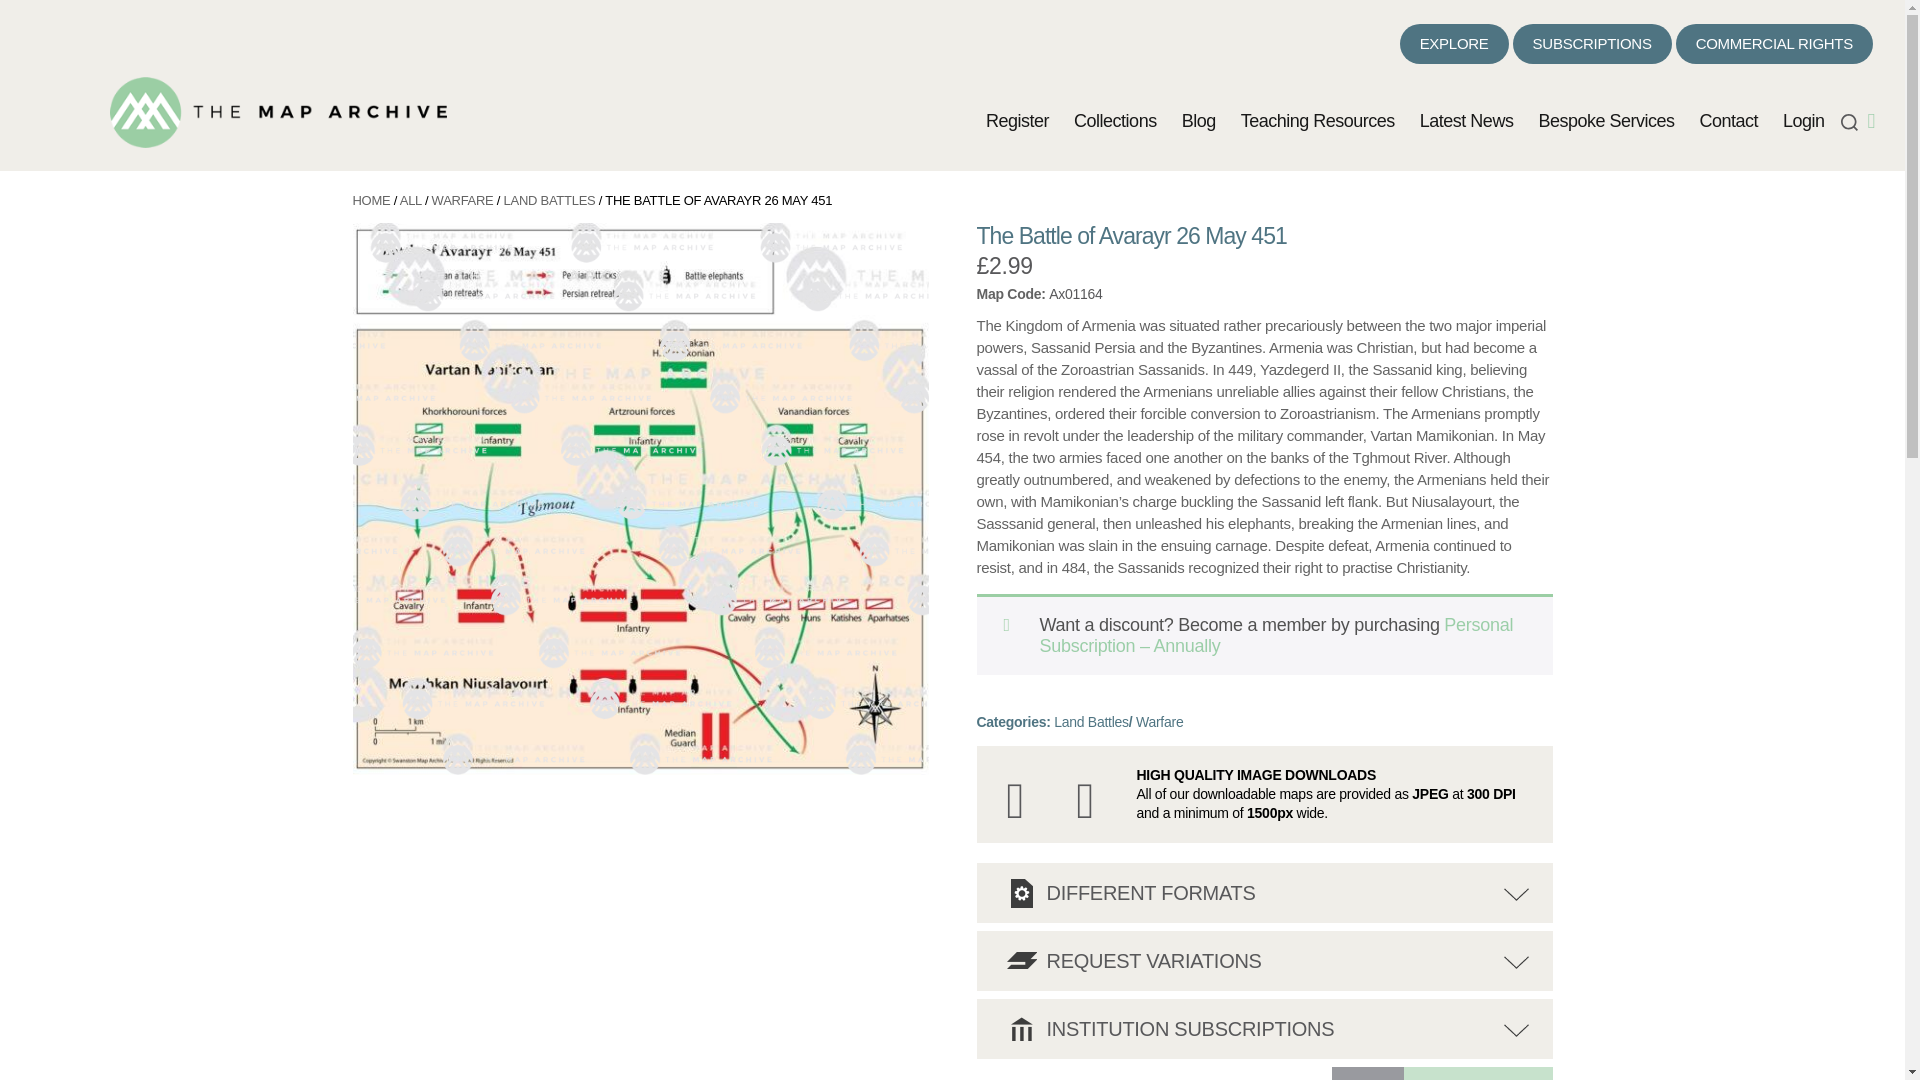  What do you see at coordinates (1159, 722) in the screenshot?
I see `Warfare` at bounding box center [1159, 722].